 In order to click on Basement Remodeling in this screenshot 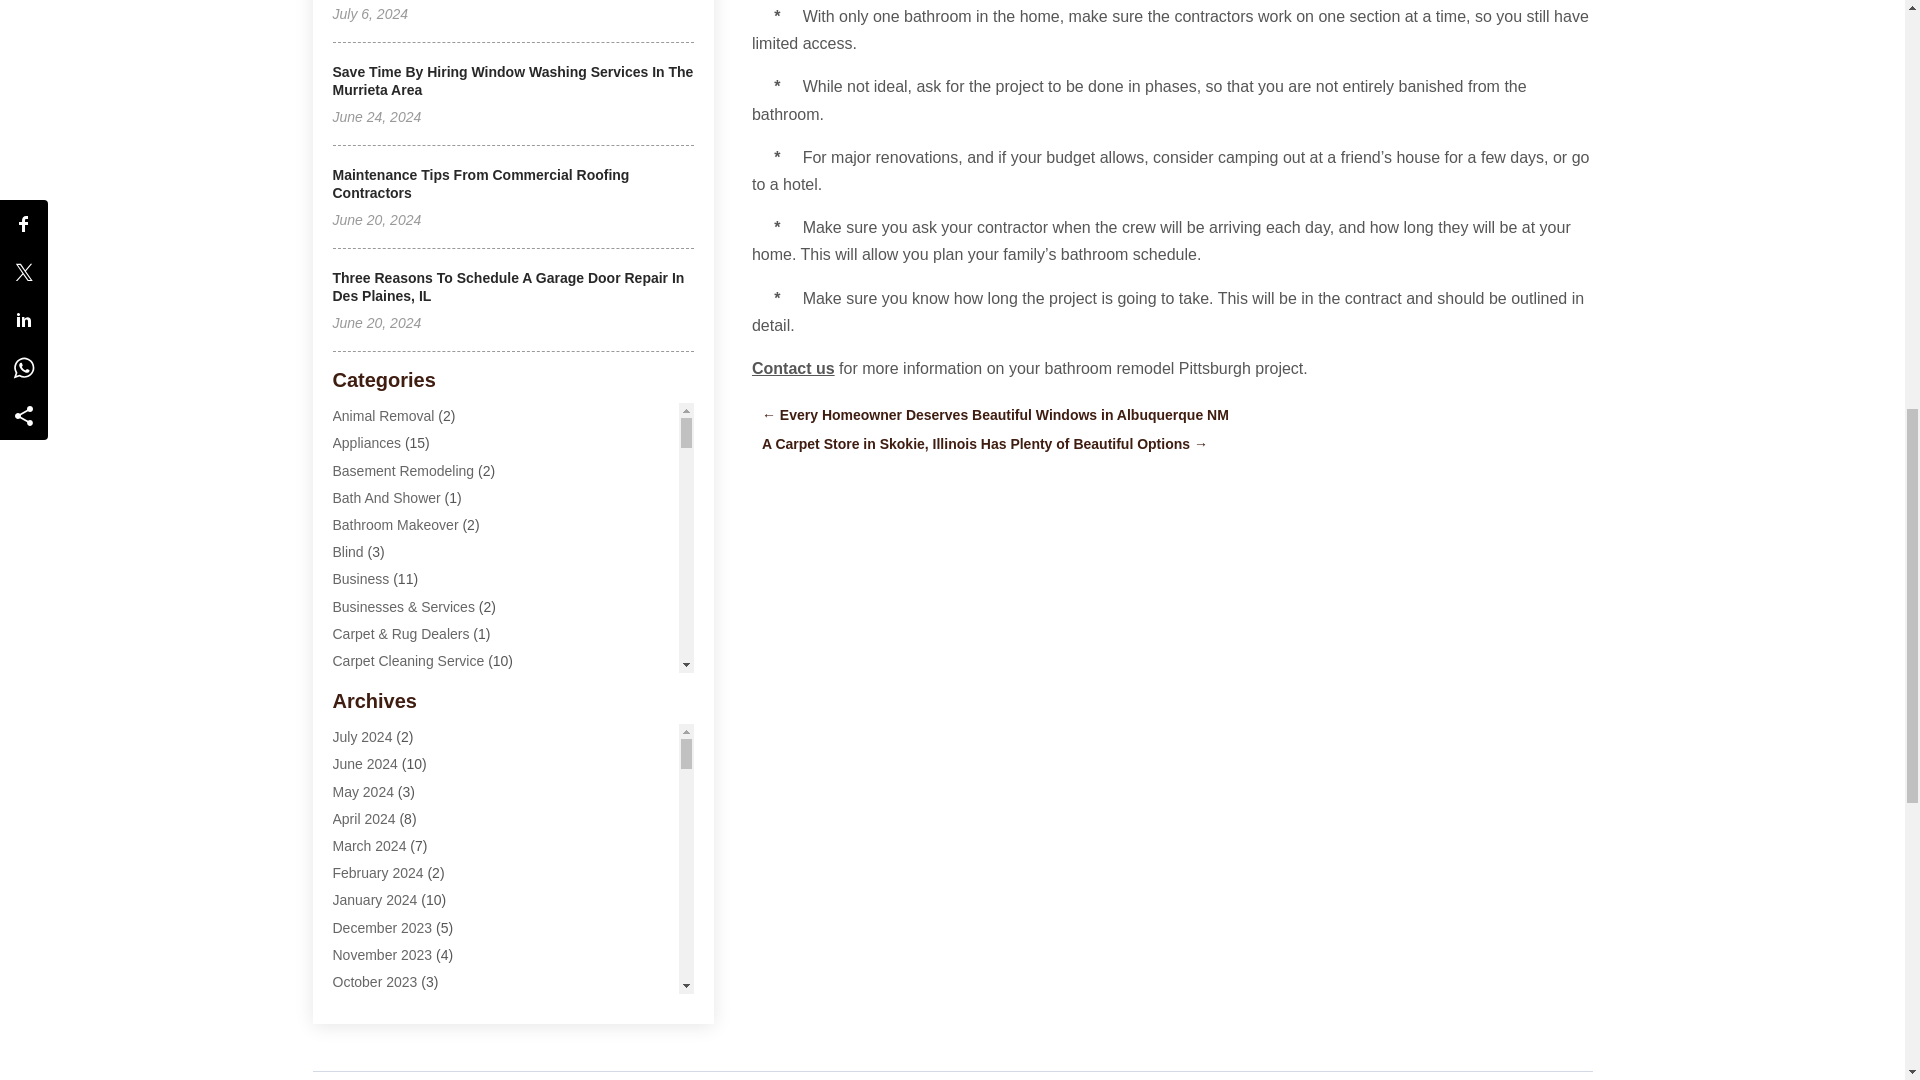, I will do `click(403, 471)`.